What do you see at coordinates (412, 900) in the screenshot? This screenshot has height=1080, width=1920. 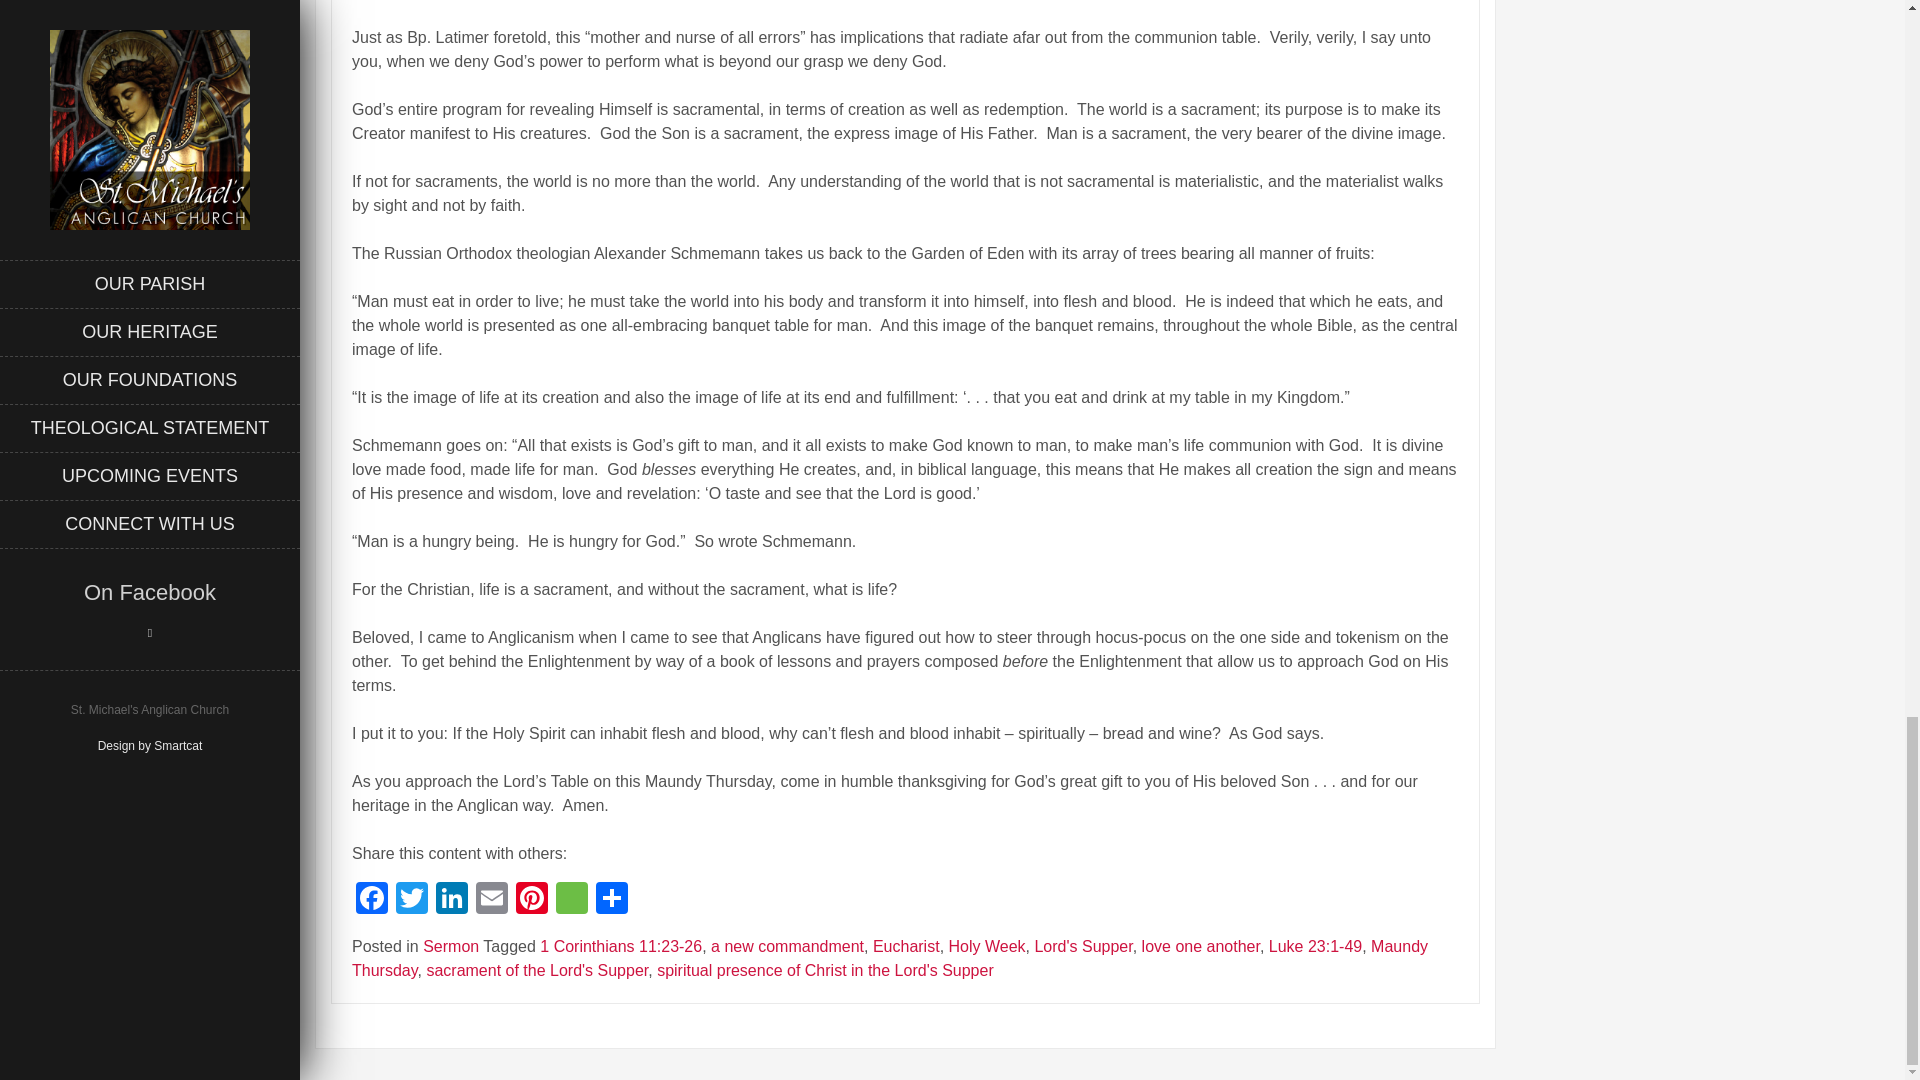 I see `Twitter` at bounding box center [412, 900].